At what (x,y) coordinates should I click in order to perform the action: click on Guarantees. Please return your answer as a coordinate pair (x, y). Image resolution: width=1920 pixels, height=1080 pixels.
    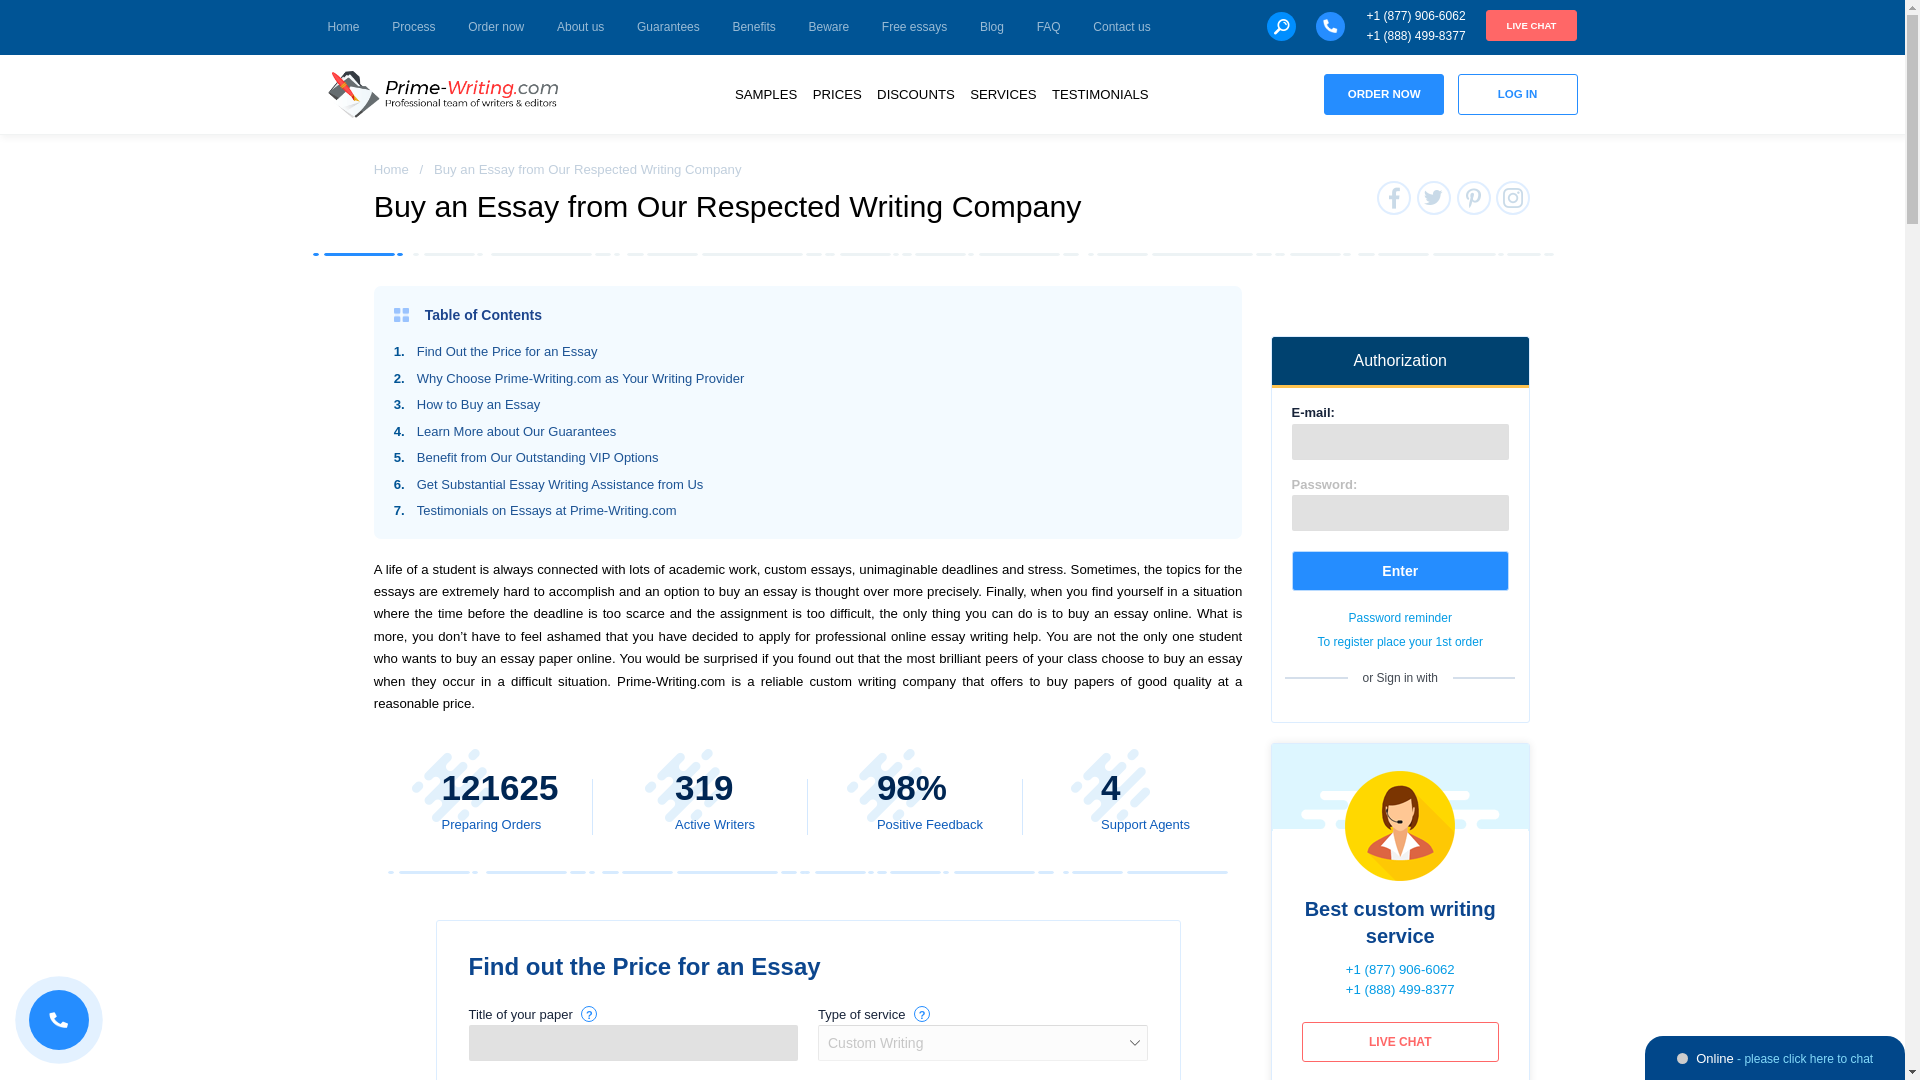
    Looking at the image, I should click on (668, 28).